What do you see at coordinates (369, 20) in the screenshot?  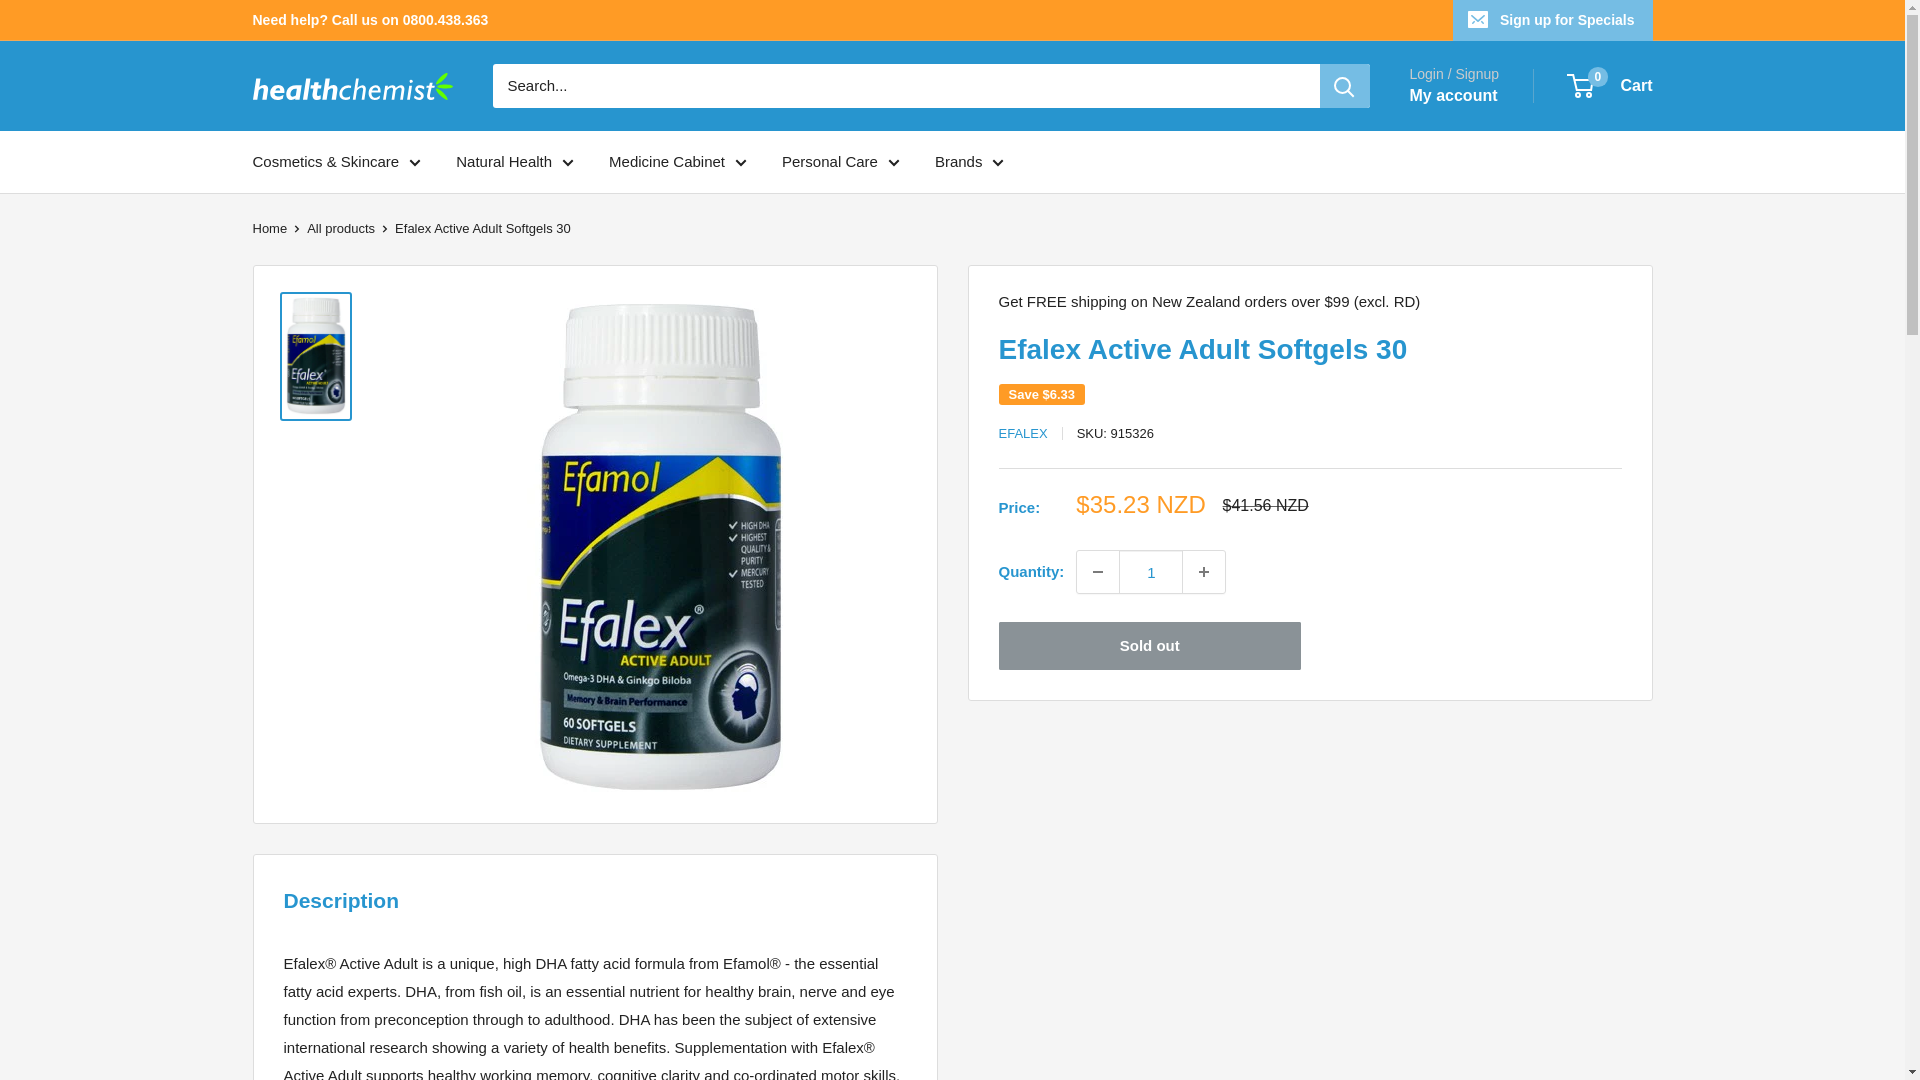 I see `Need help? Call us on 0800.438.363` at bounding box center [369, 20].